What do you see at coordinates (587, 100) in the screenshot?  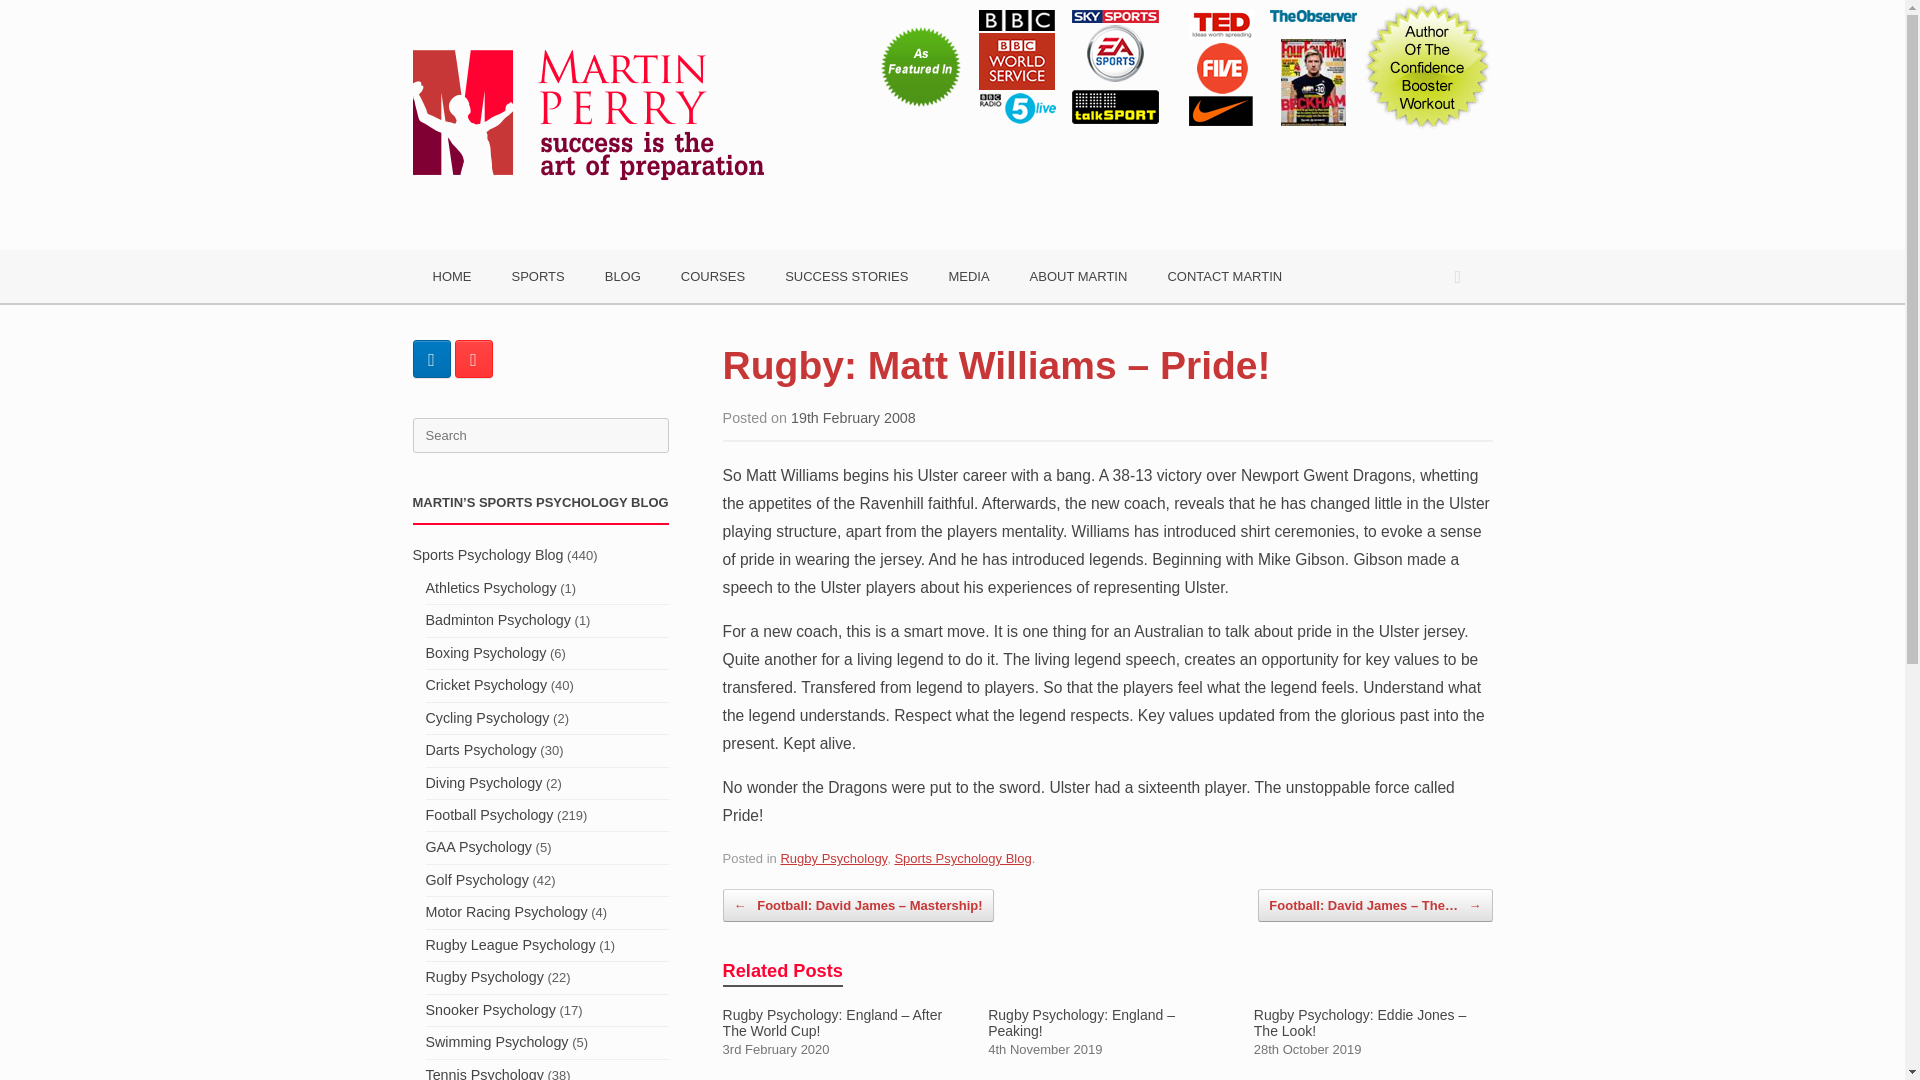 I see `The Martin Effect` at bounding box center [587, 100].